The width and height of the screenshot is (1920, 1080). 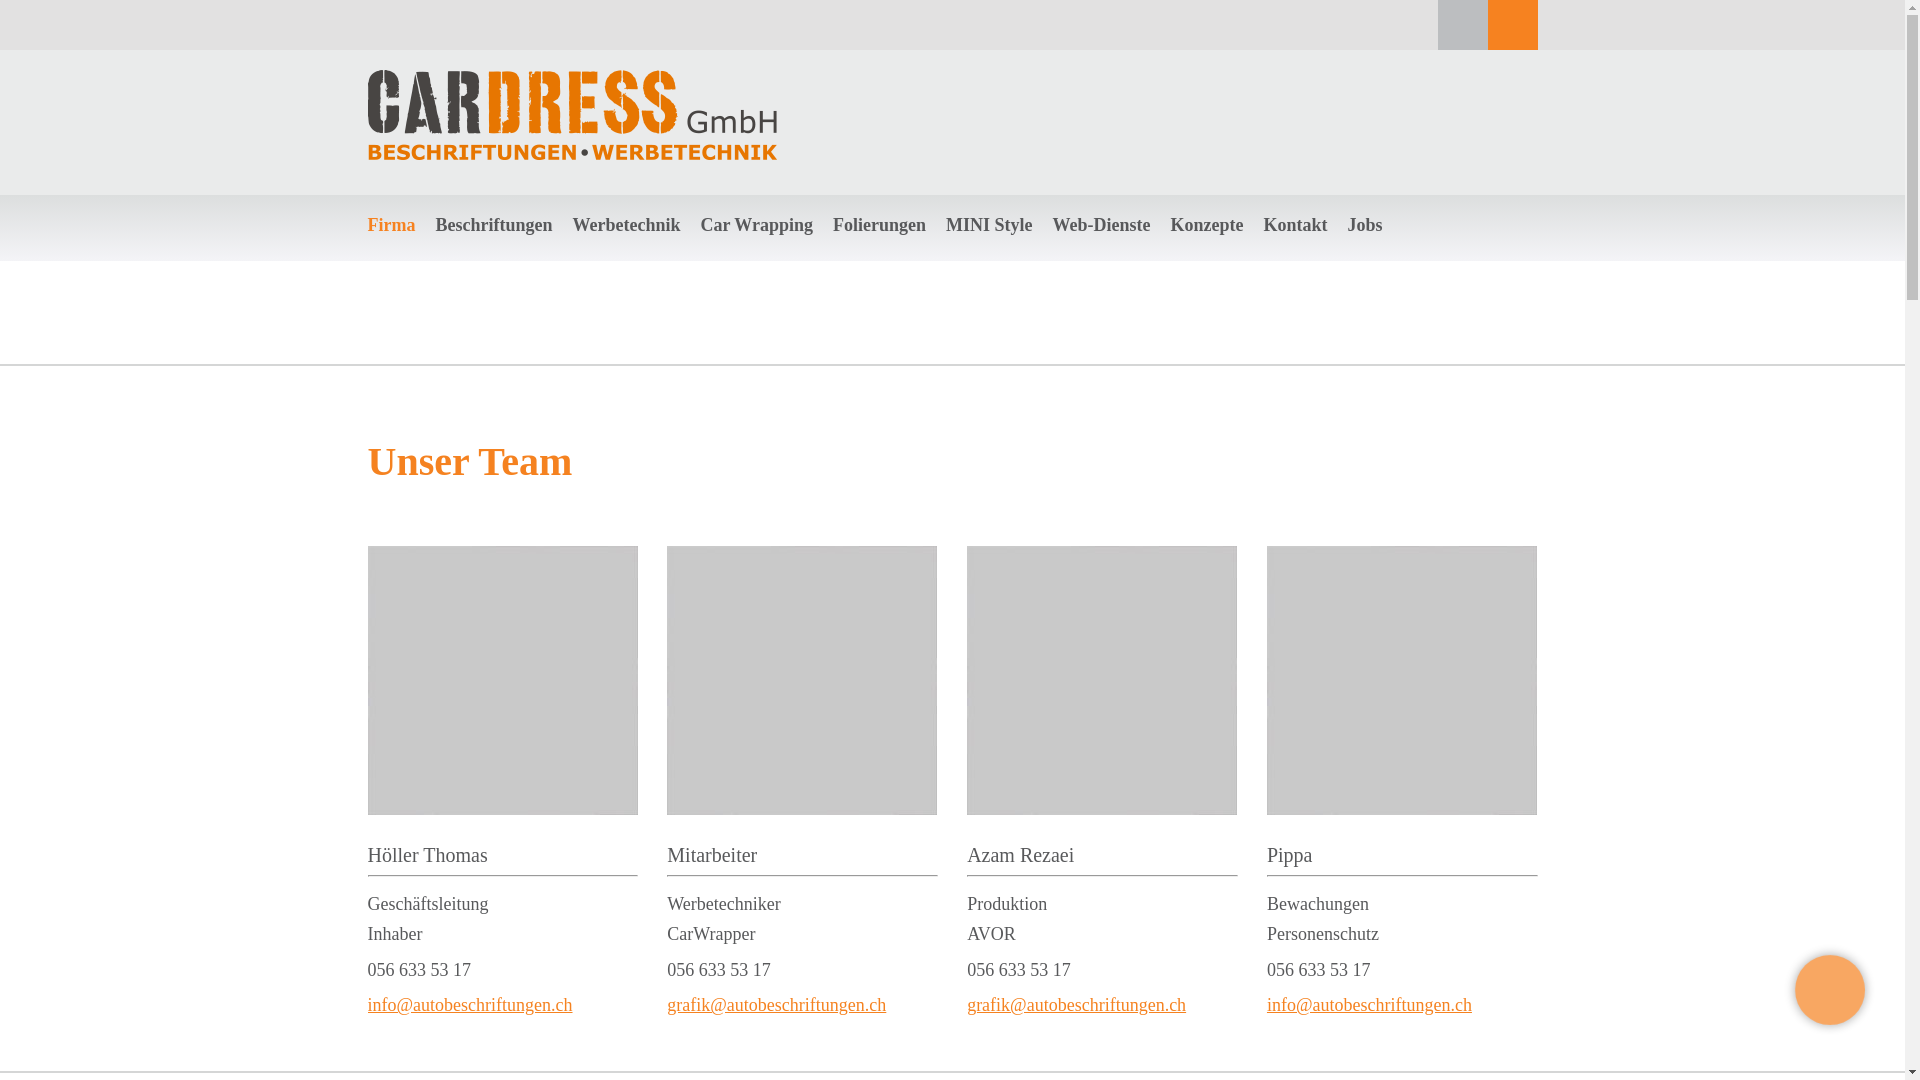 What do you see at coordinates (1370, 1005) in the screenshot?
I see `info@autobeschriftungen.ch` at bounding box center [1370, 1005].